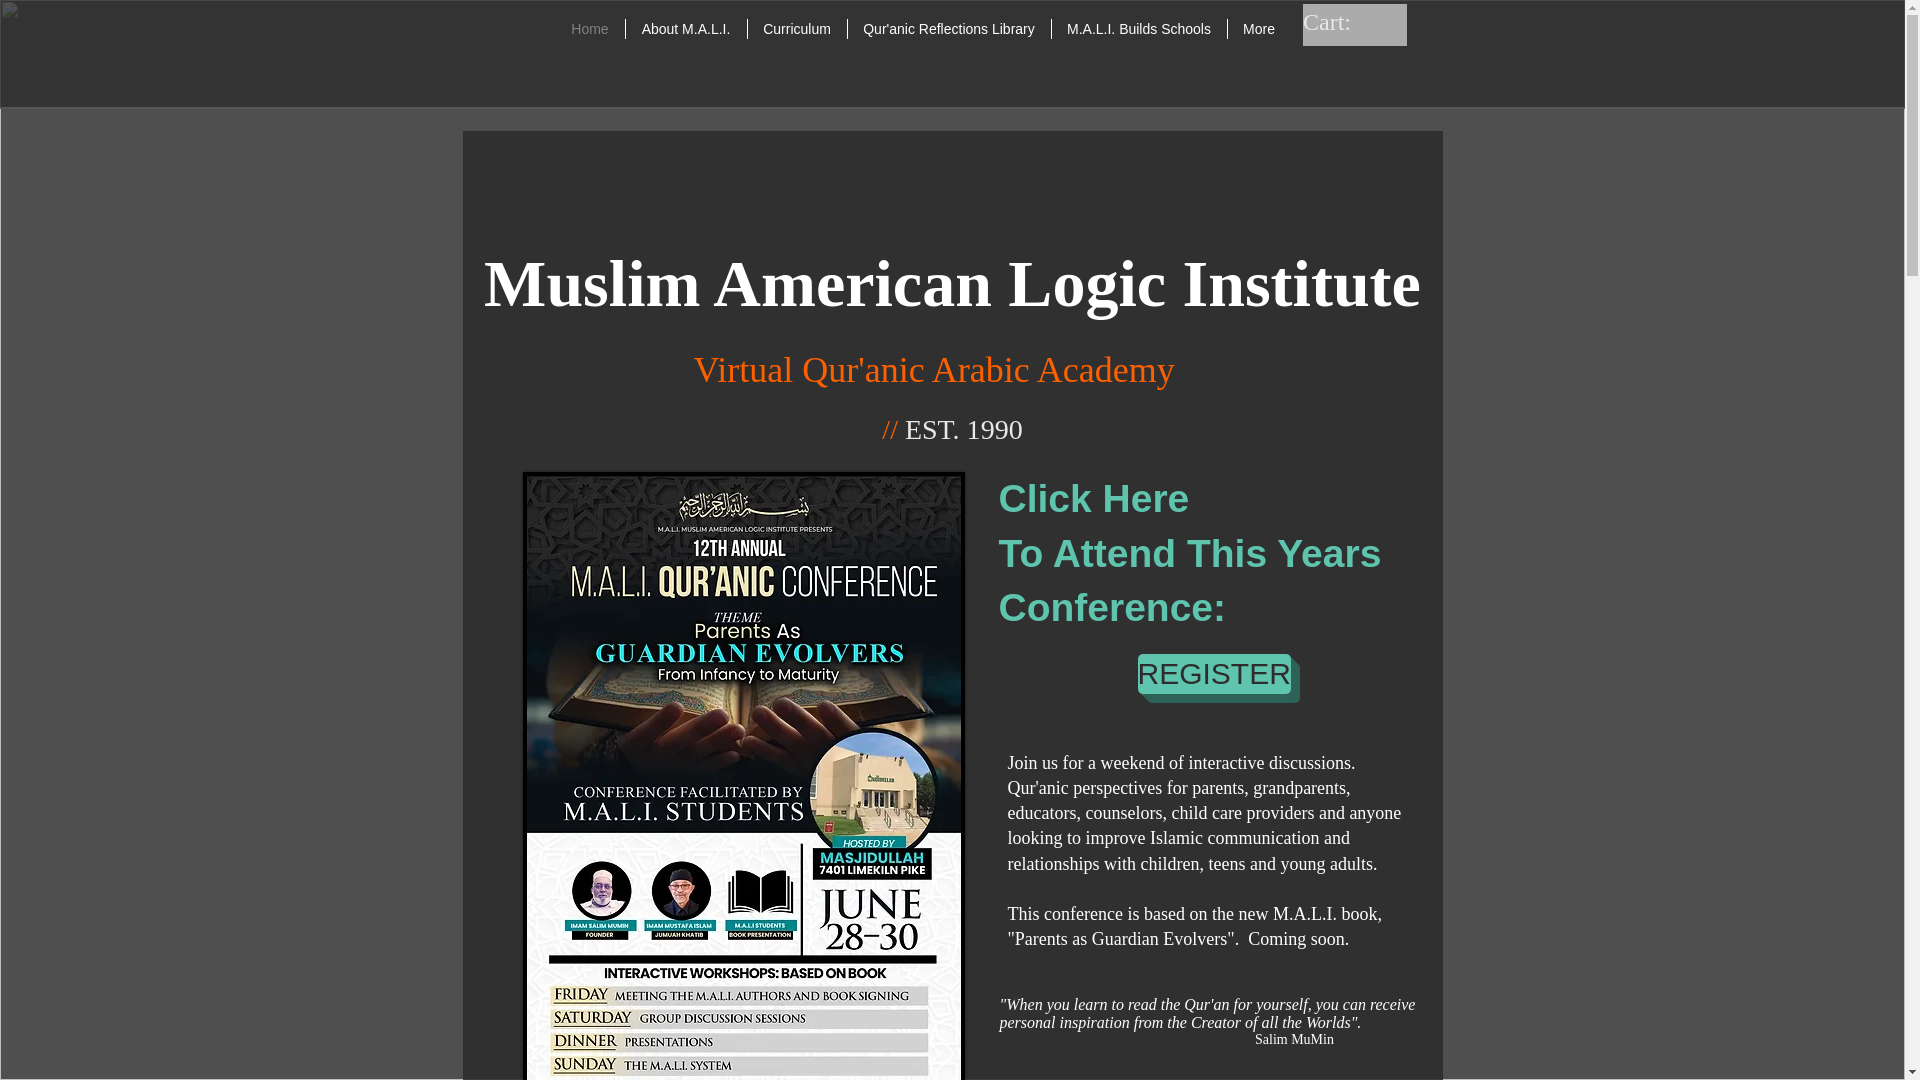  I want to click on M.A.L.I. Builds Schools, so click(1139, 28).